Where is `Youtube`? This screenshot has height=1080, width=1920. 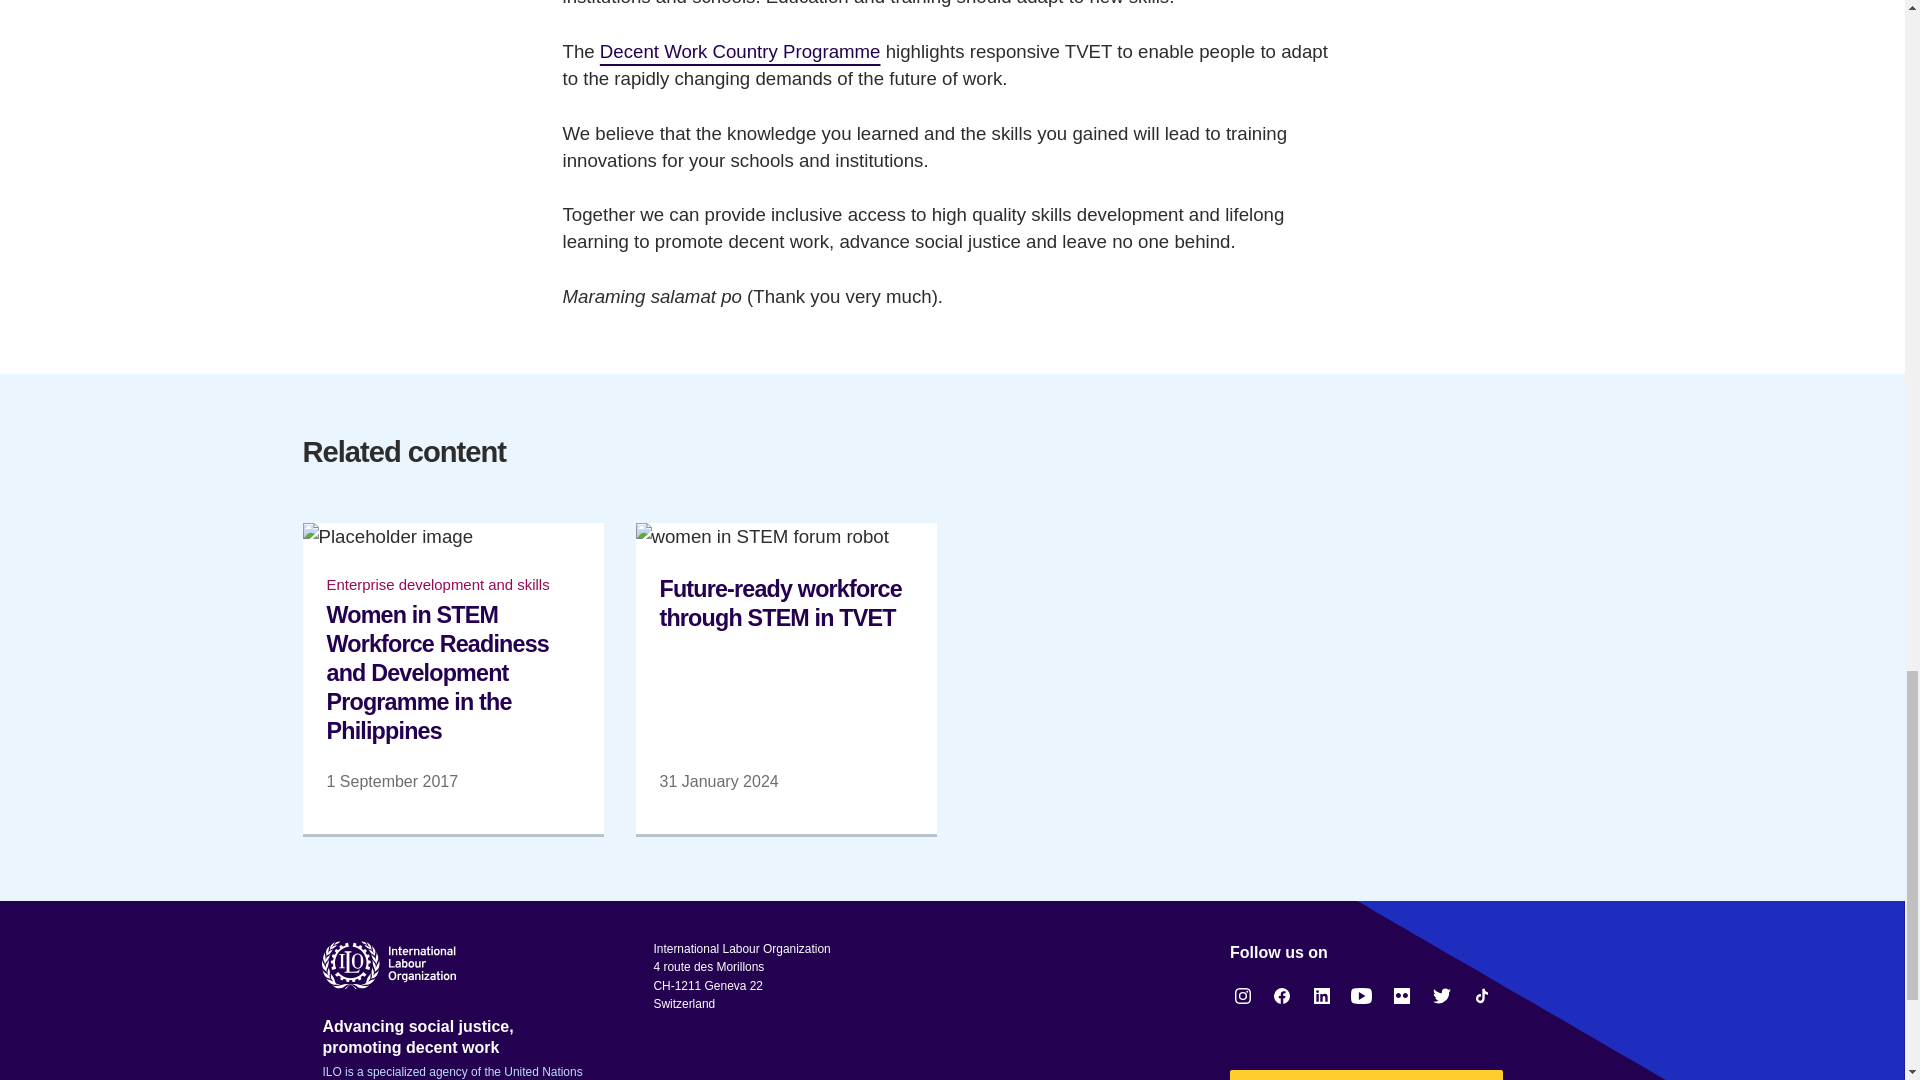
Youtube is located at coordinates (1362, 995).